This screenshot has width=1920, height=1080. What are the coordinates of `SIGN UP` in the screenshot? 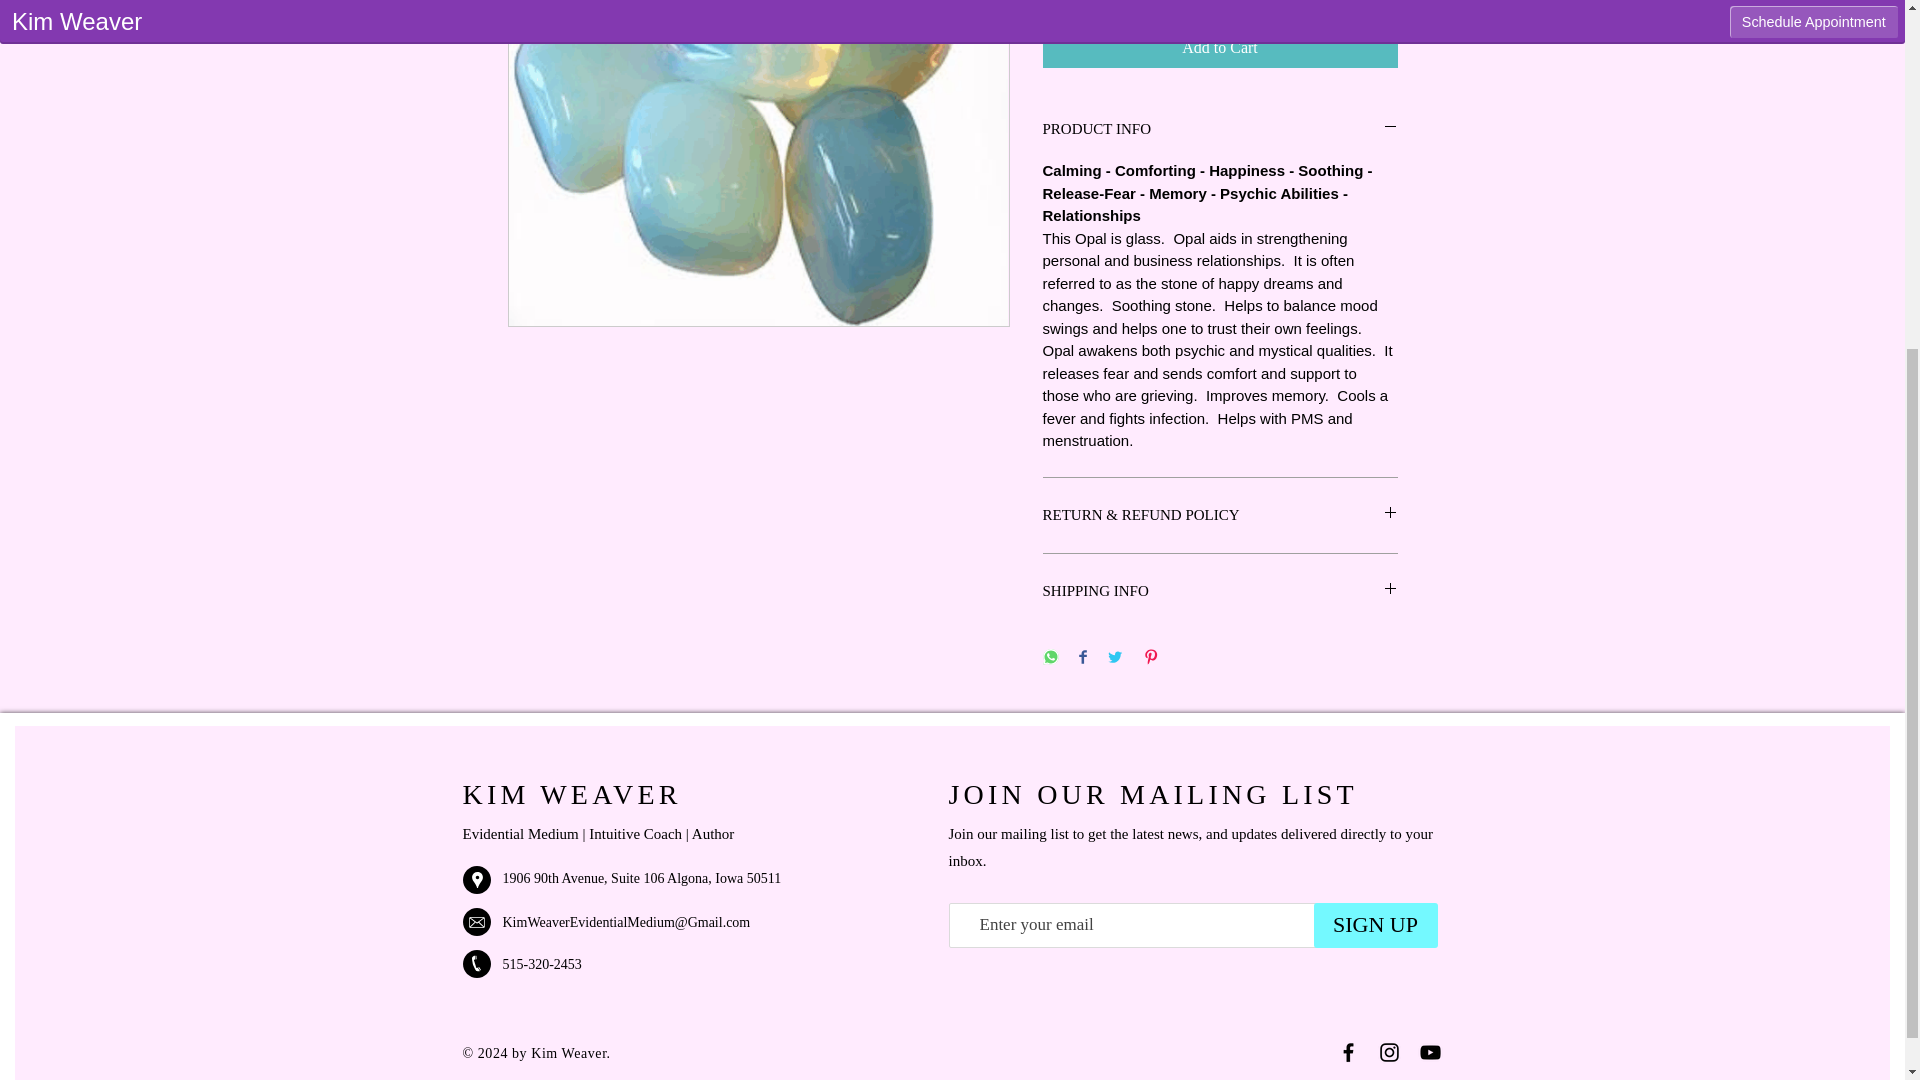 It's located at (1376, 925).